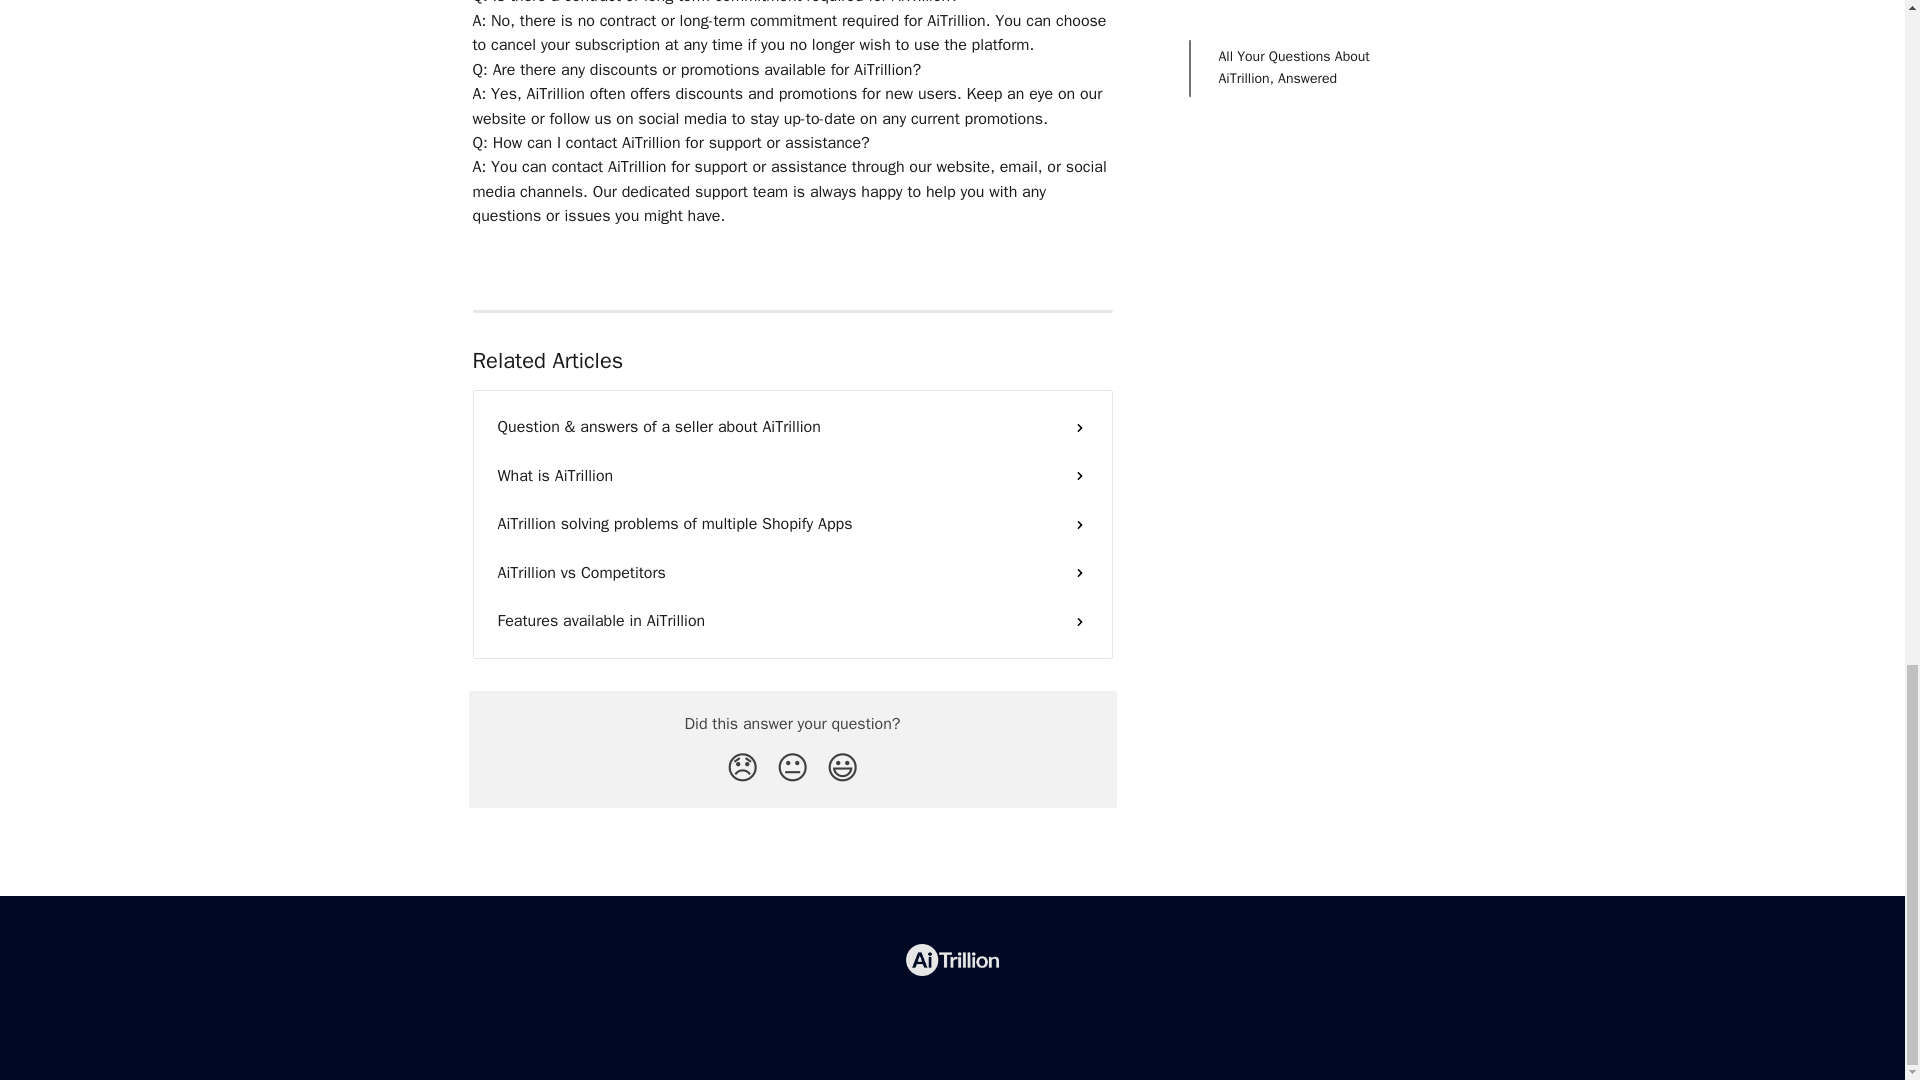 The width and height of the screenshot is (1920, 1080). Describe the element at coordinates (792, 620) in the screenshot. I see `Features available in AiTrillion` at that location.